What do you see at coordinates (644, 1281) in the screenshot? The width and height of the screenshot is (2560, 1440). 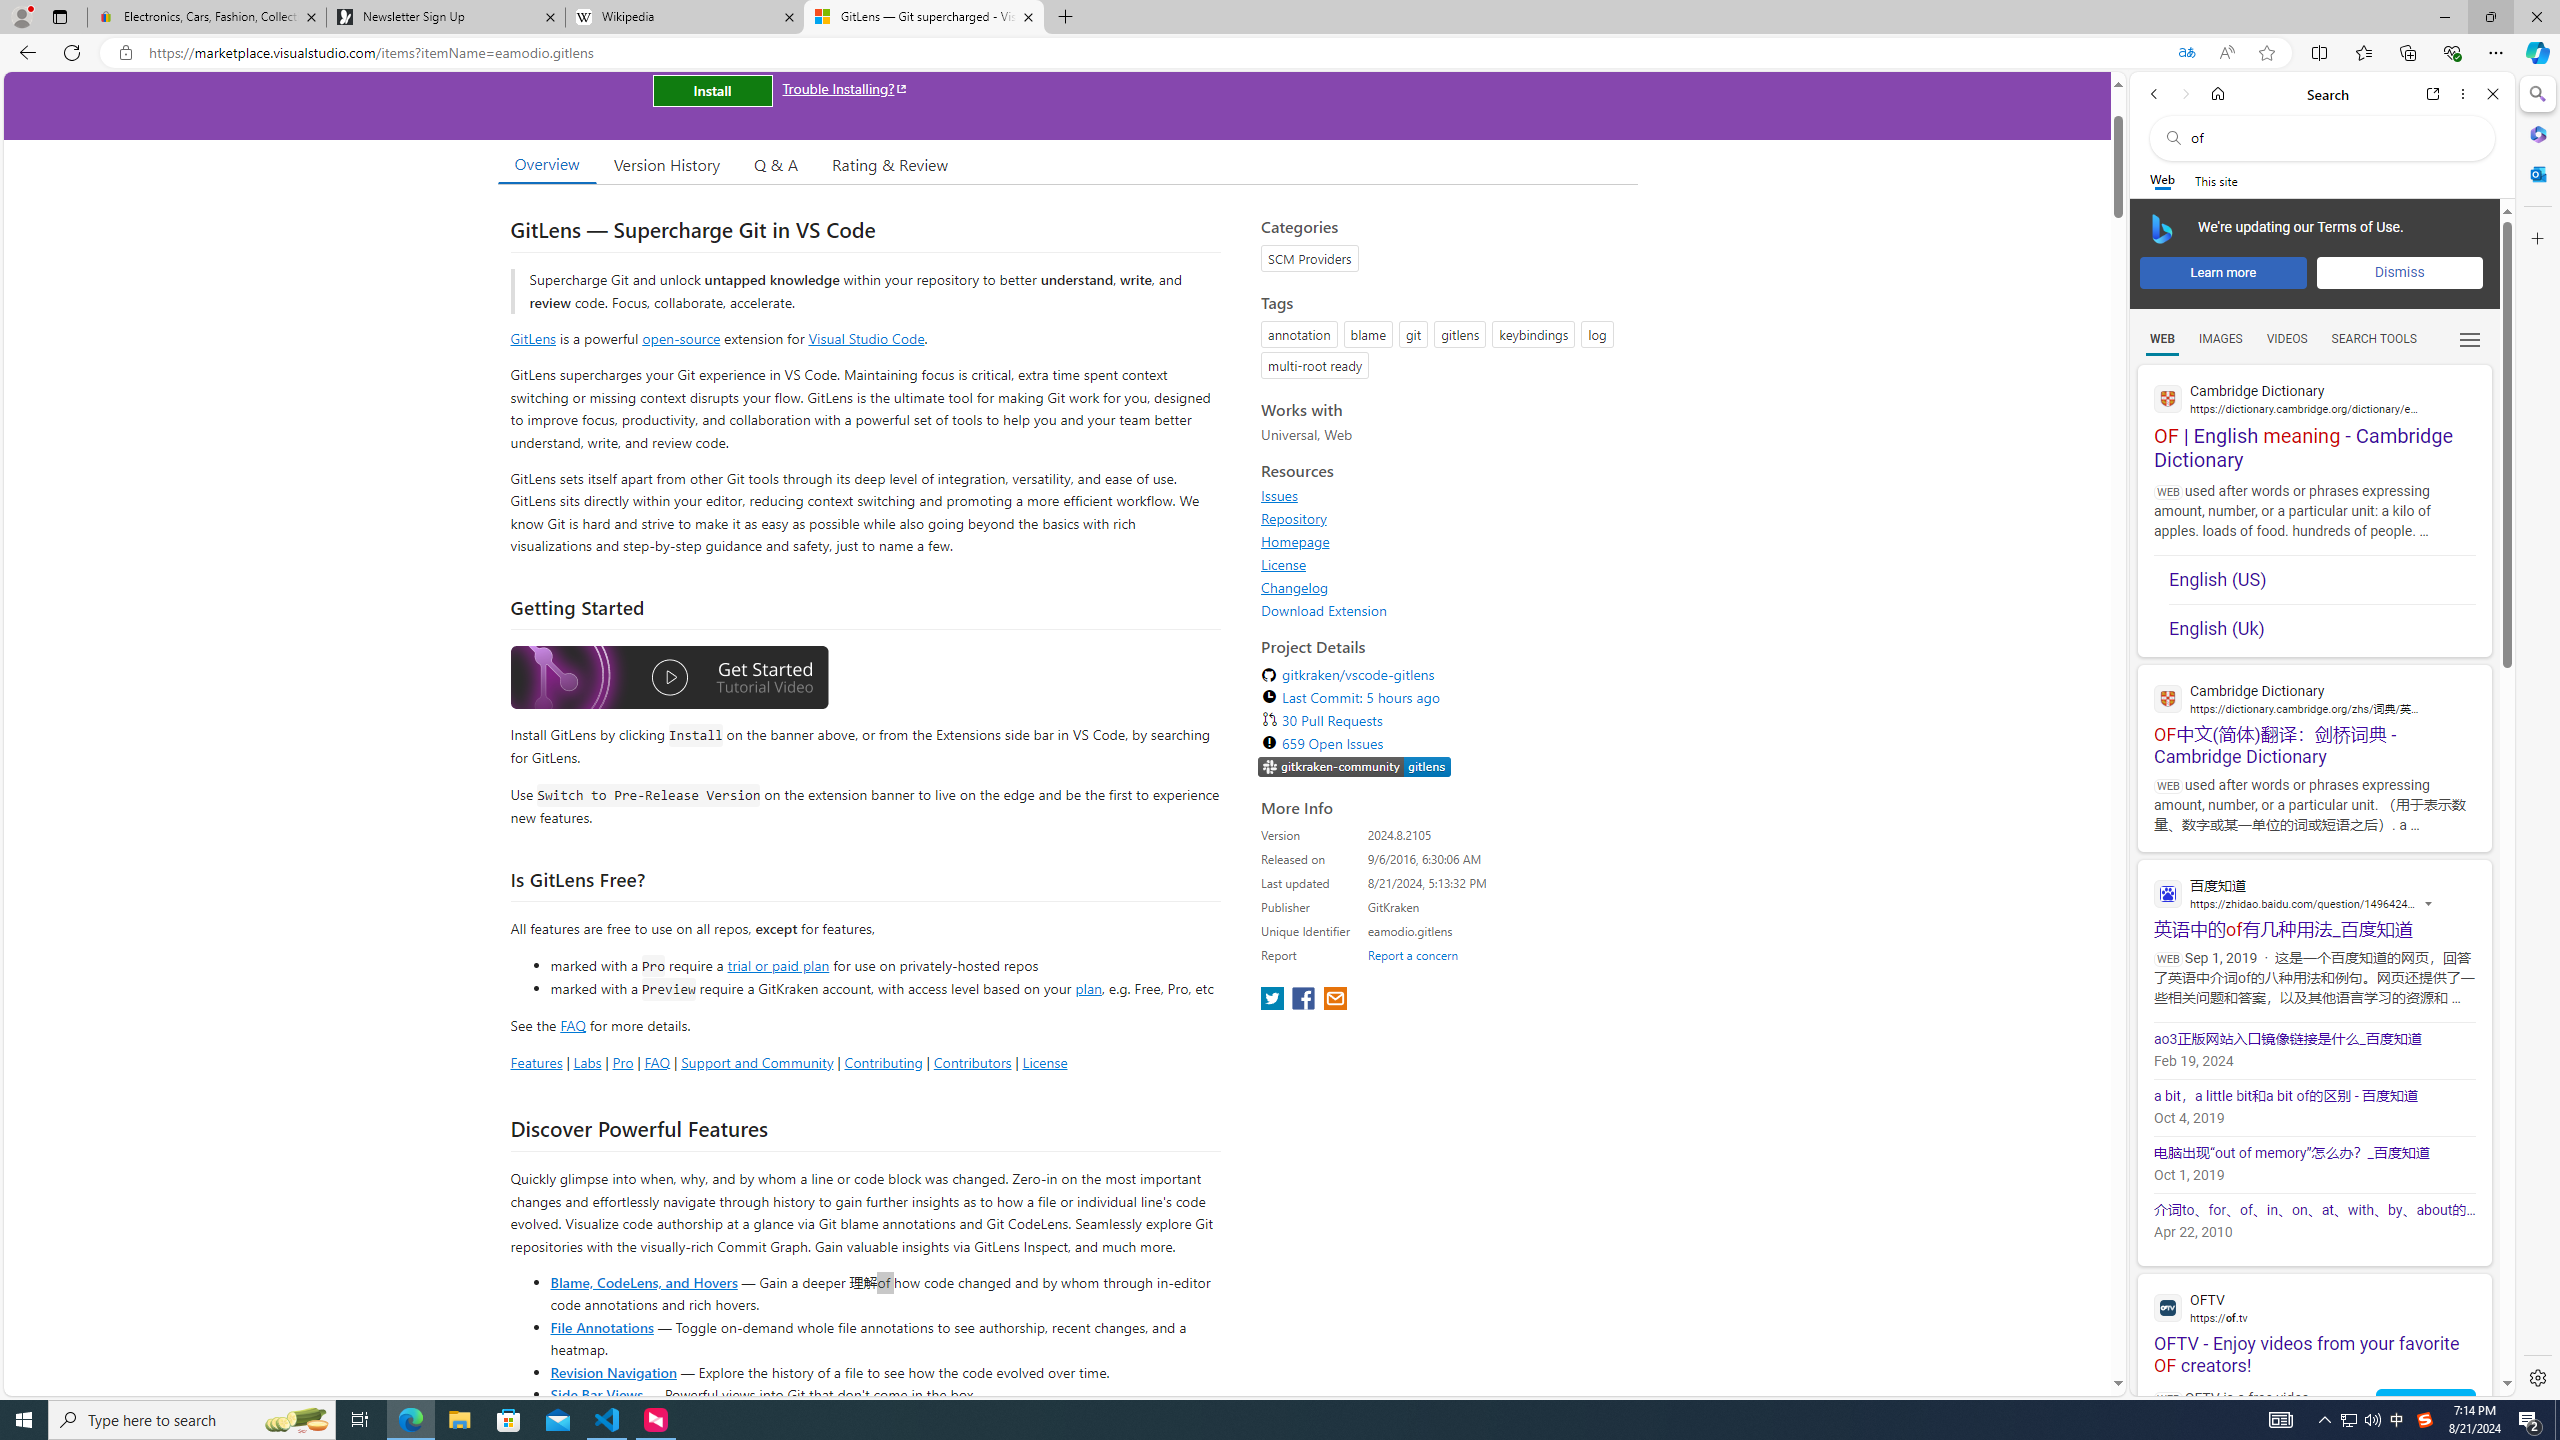 I see `Blame, CodeLens, and Hovers` at bounding box center [644, 1281].